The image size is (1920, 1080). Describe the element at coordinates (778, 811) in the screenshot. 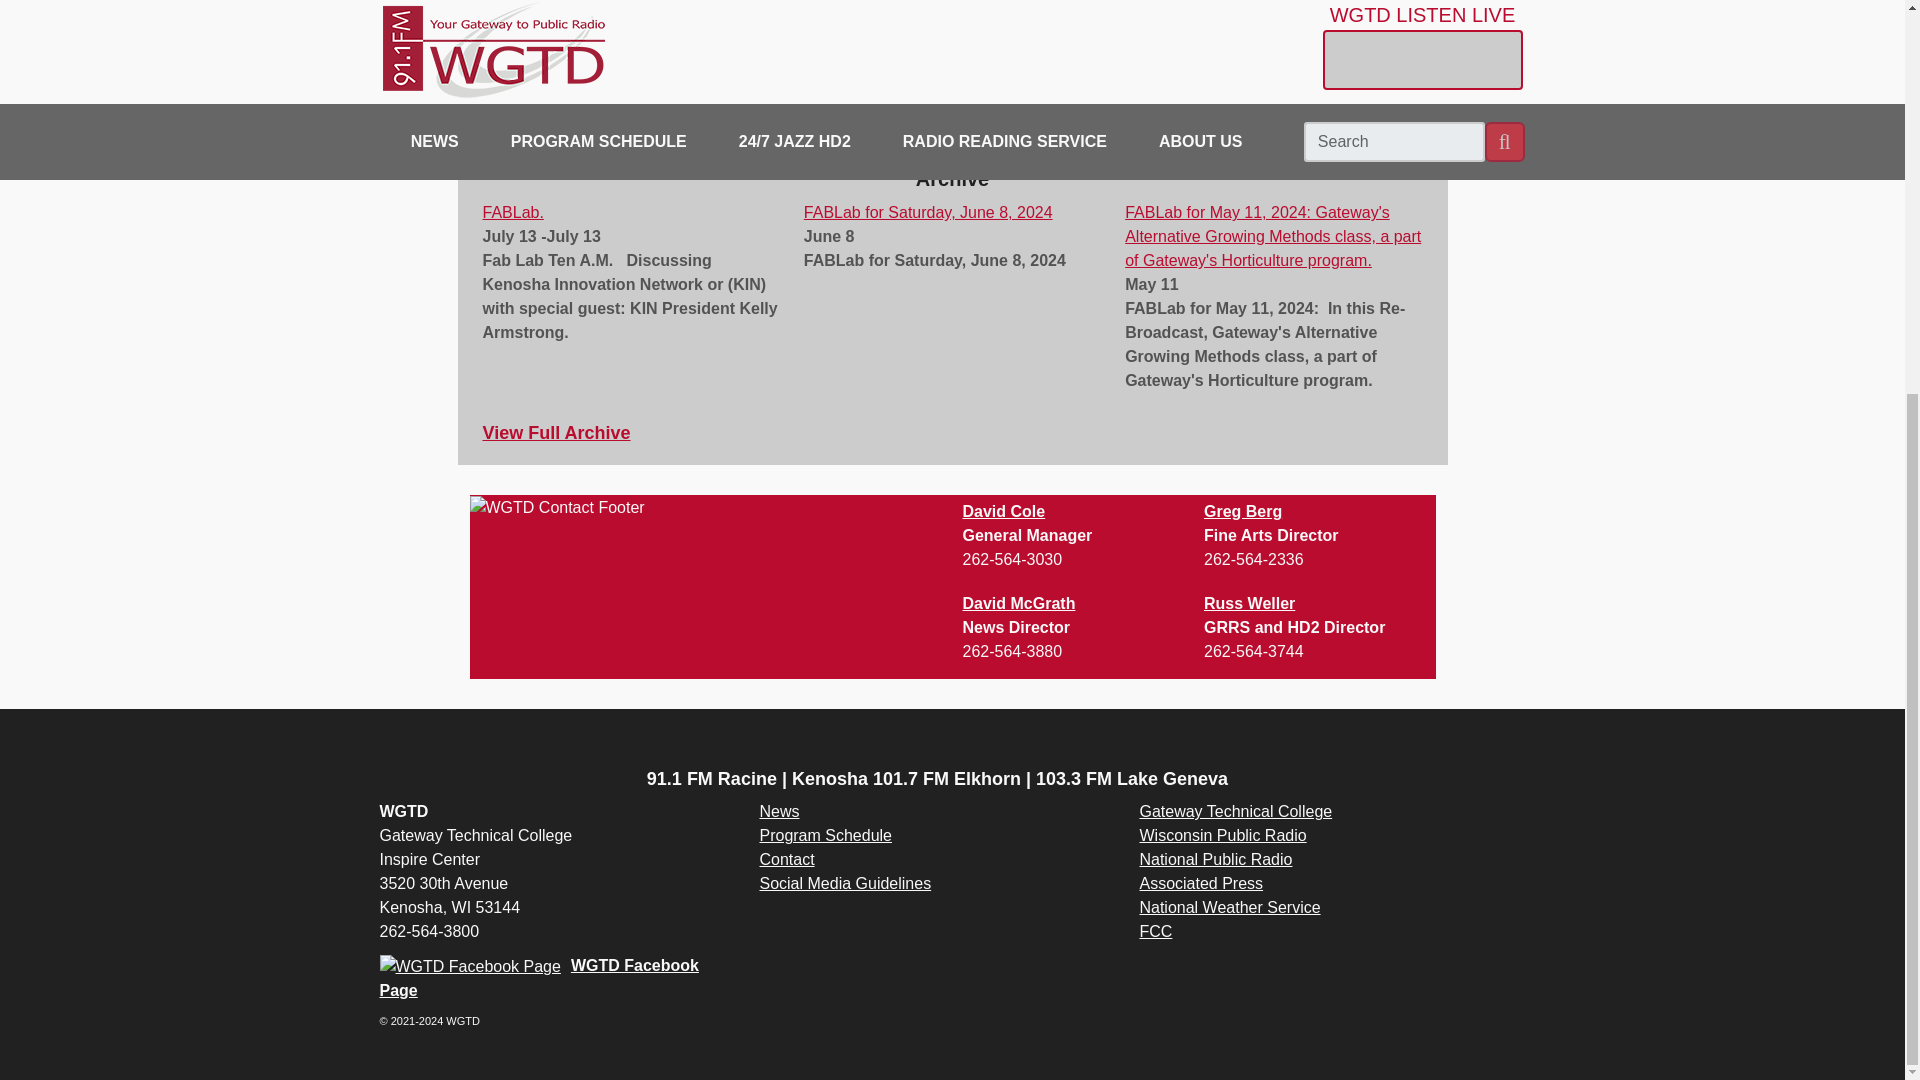

I see `News` at that location.